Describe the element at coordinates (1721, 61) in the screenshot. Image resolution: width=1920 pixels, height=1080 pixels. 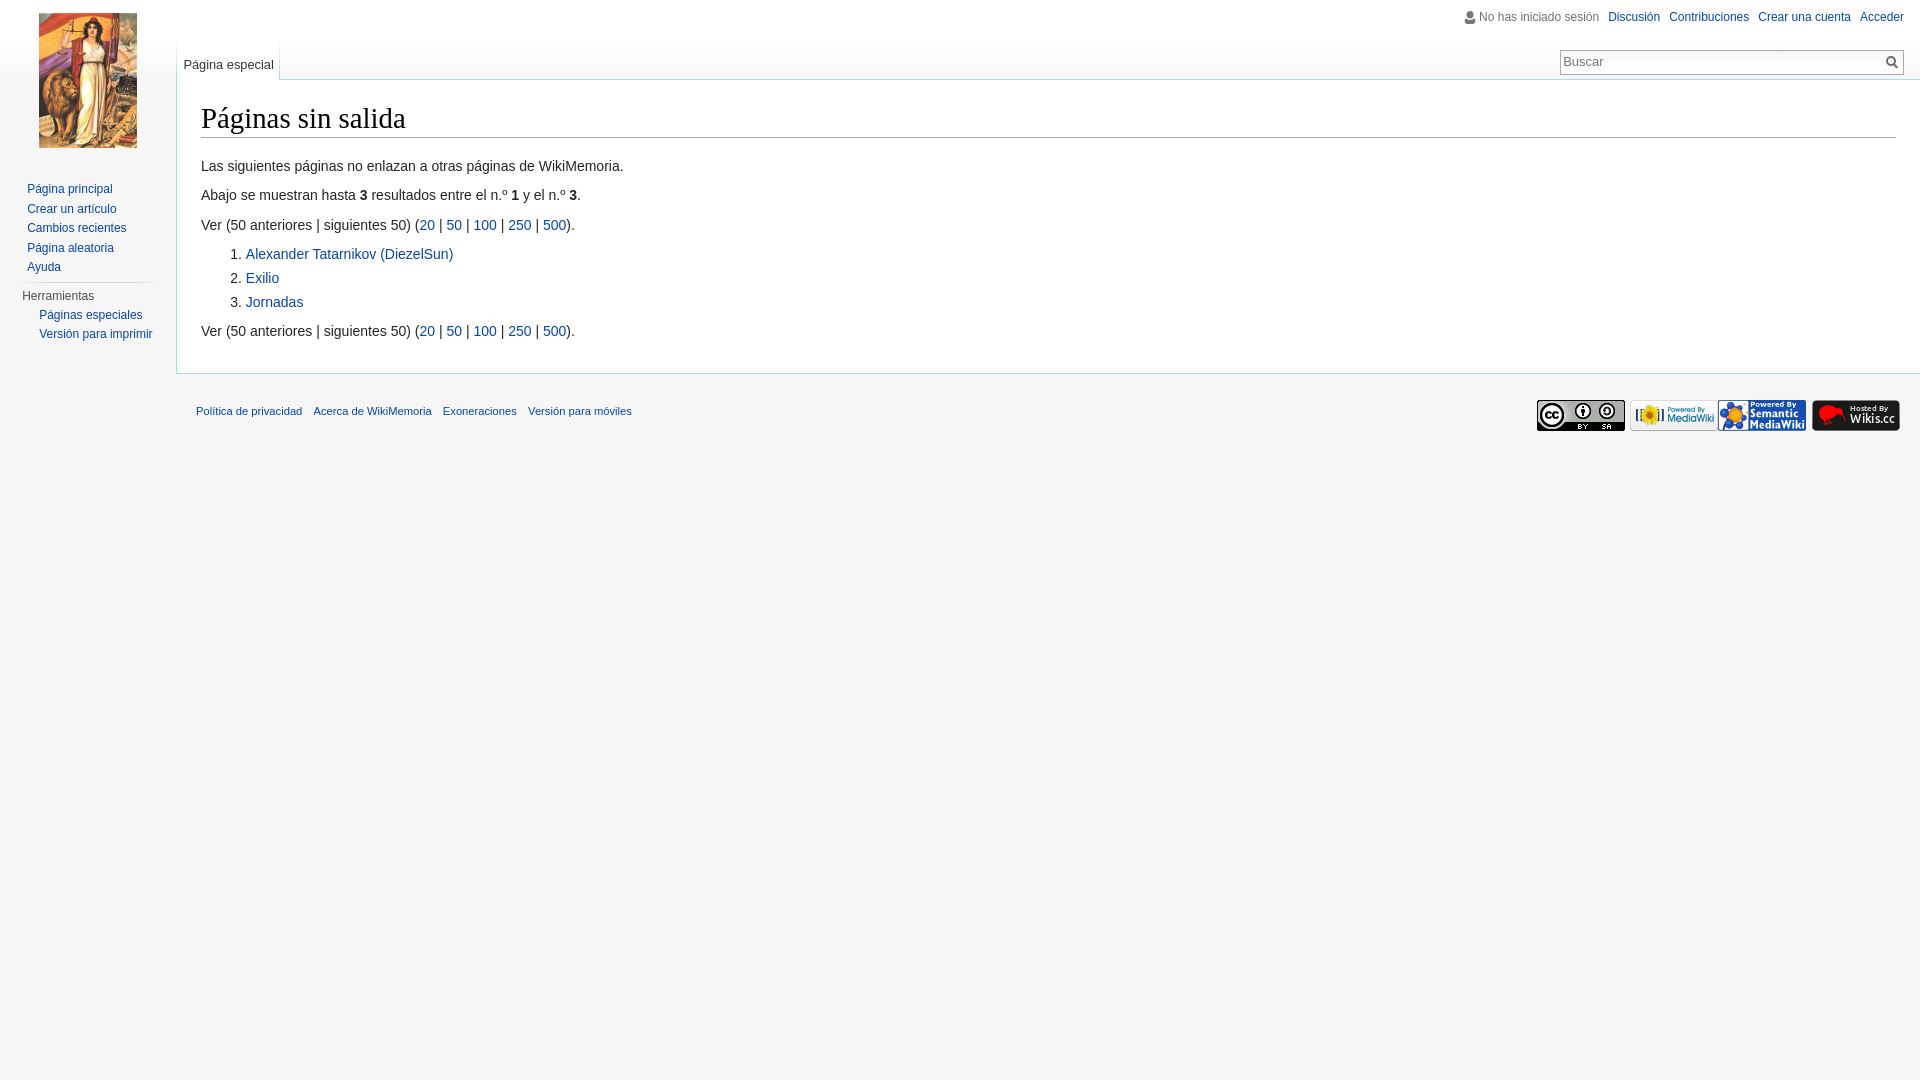
I see `Buscar en WikiMemoria [alt-shift-f]` at that location.